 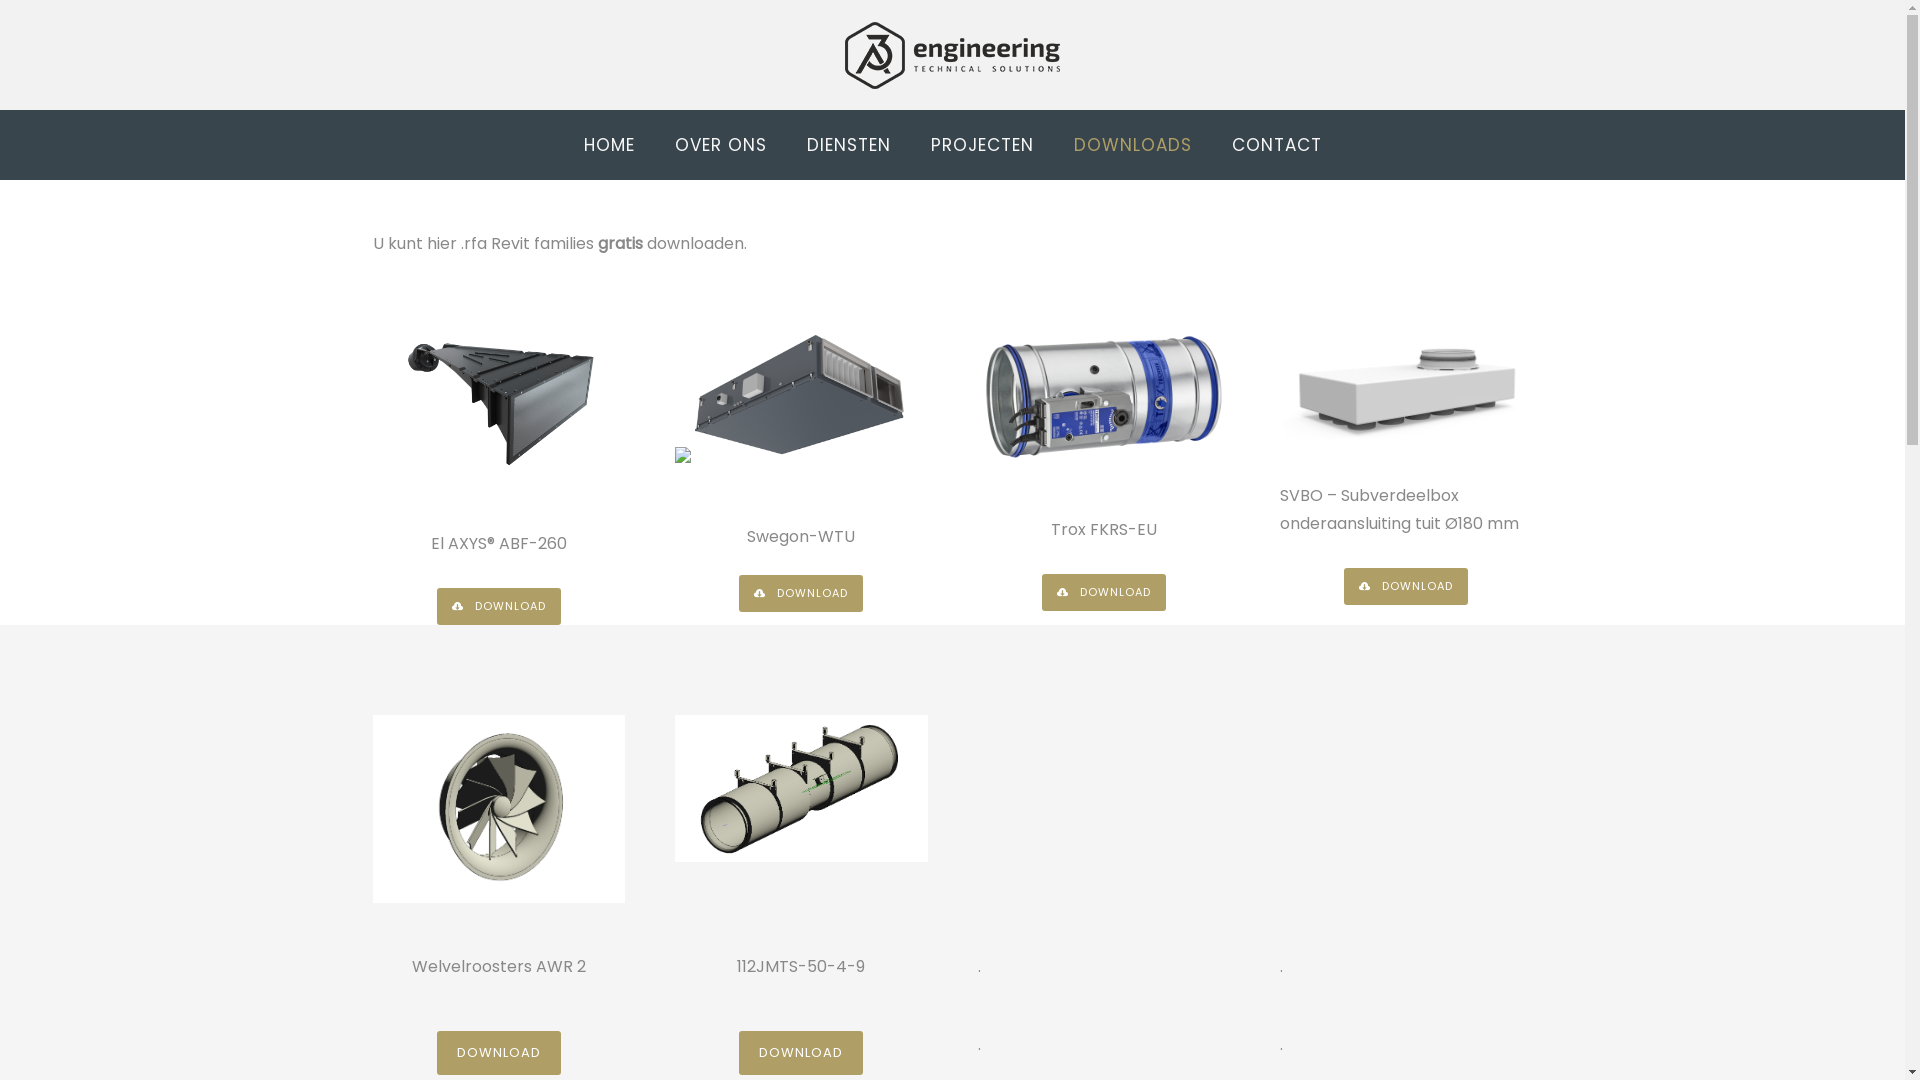 I want to click on OVER ONS, so click(x=720, y=145).